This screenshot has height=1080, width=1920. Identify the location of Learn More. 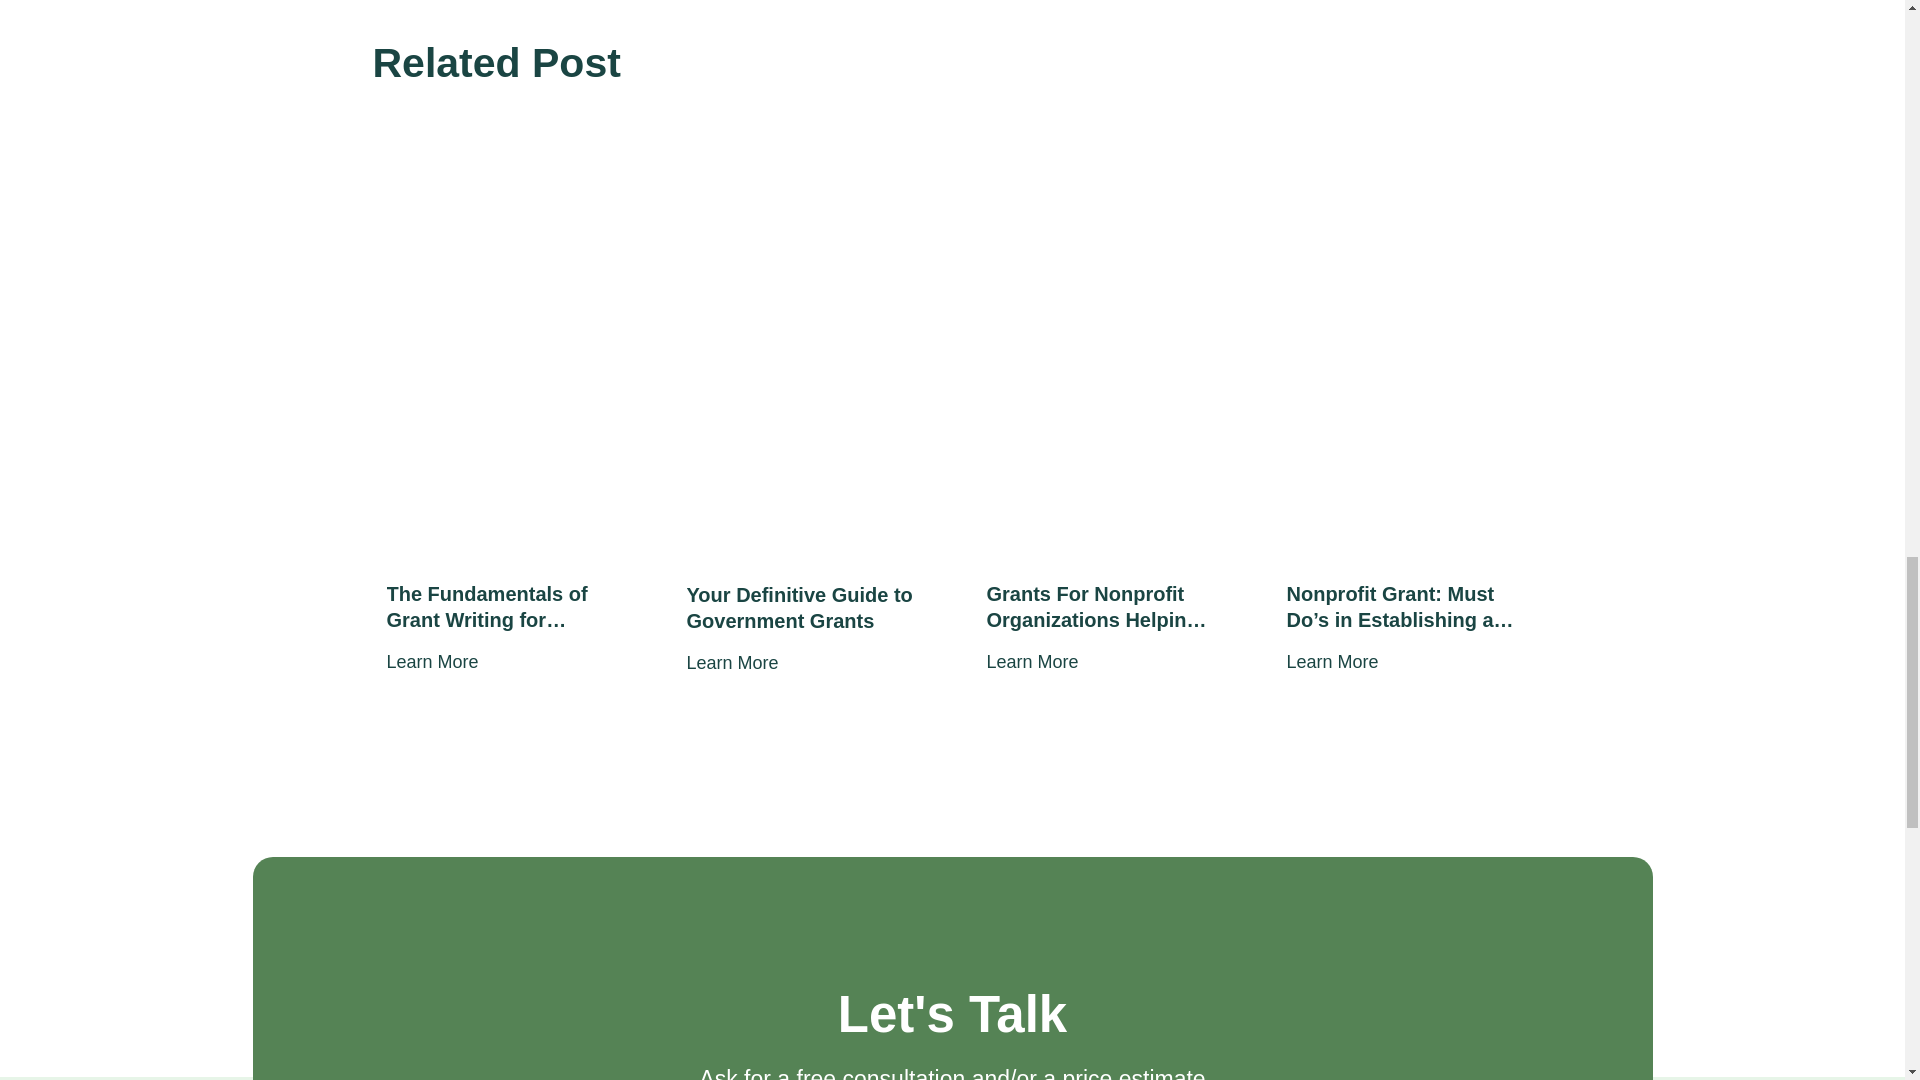
(1332, 662).